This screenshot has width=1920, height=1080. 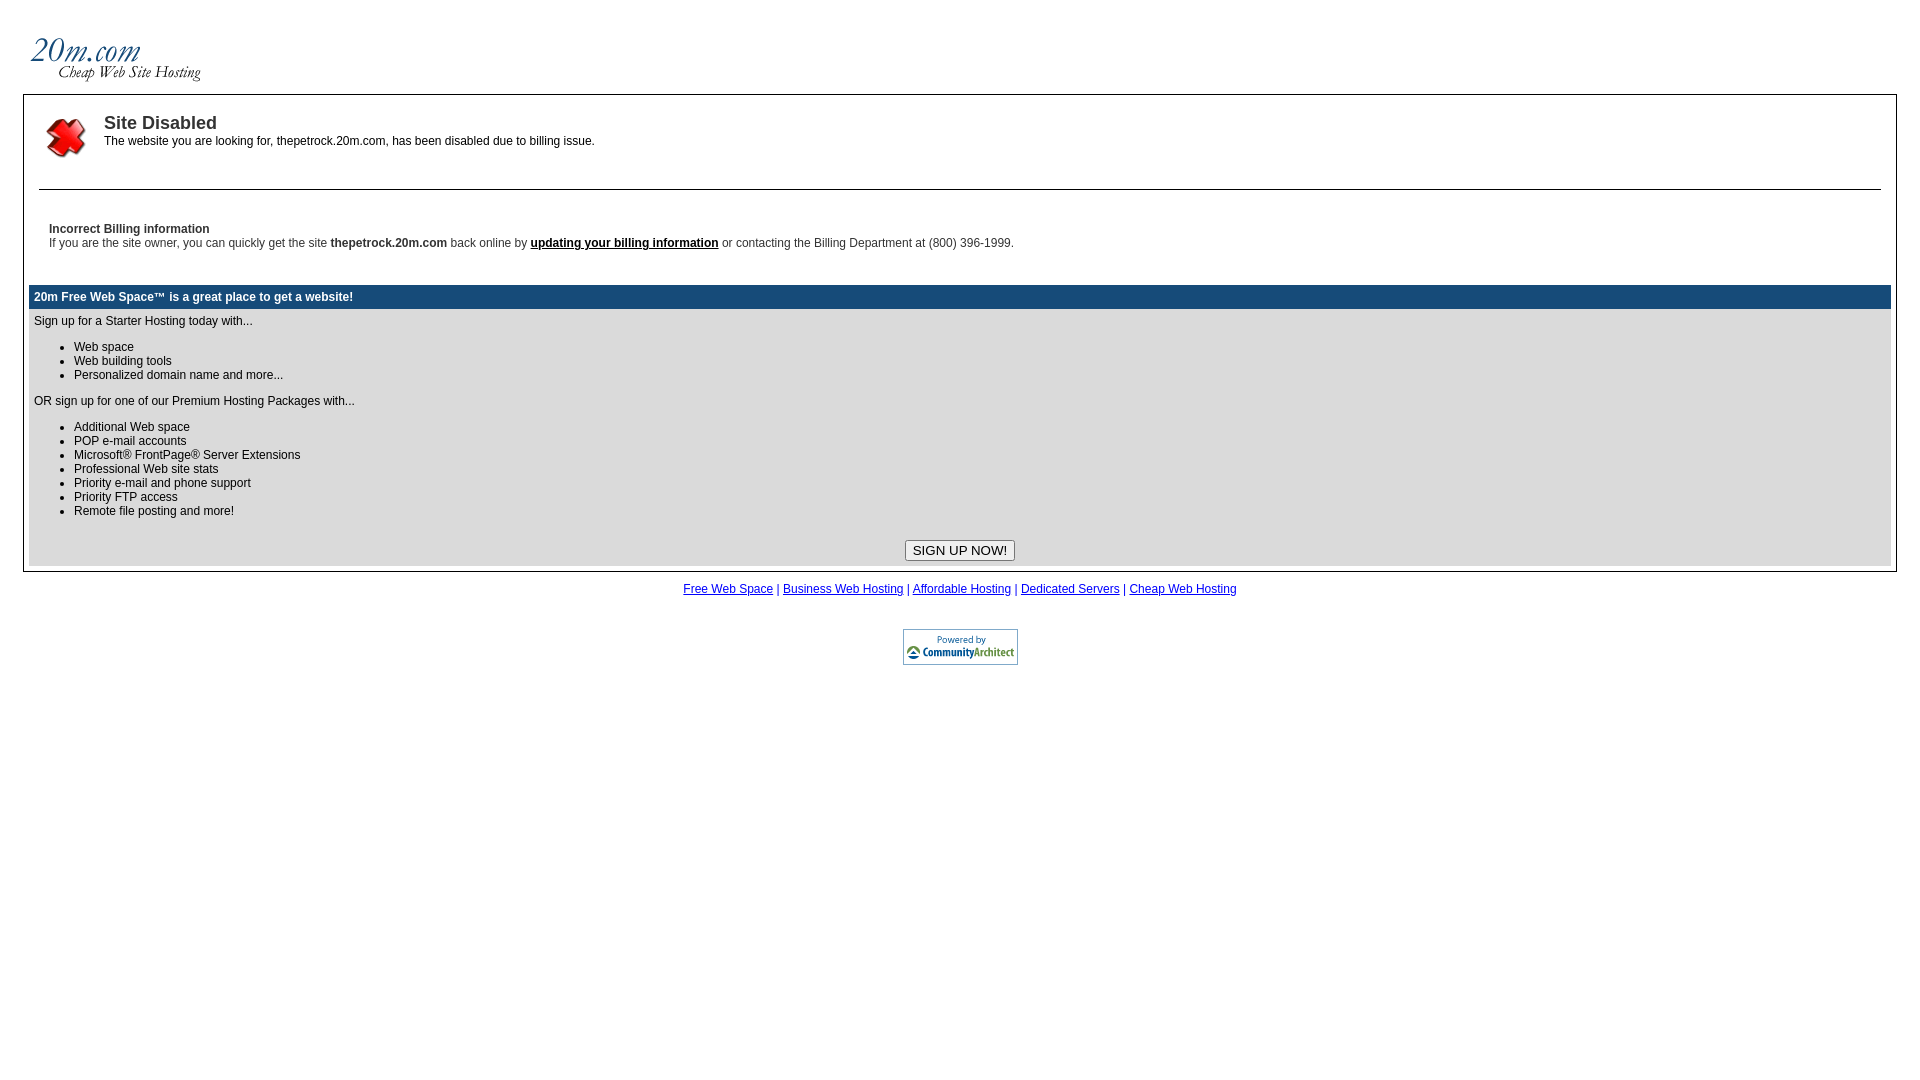 I want to click on Dedicated Servers, so click(x=1070, y=589).